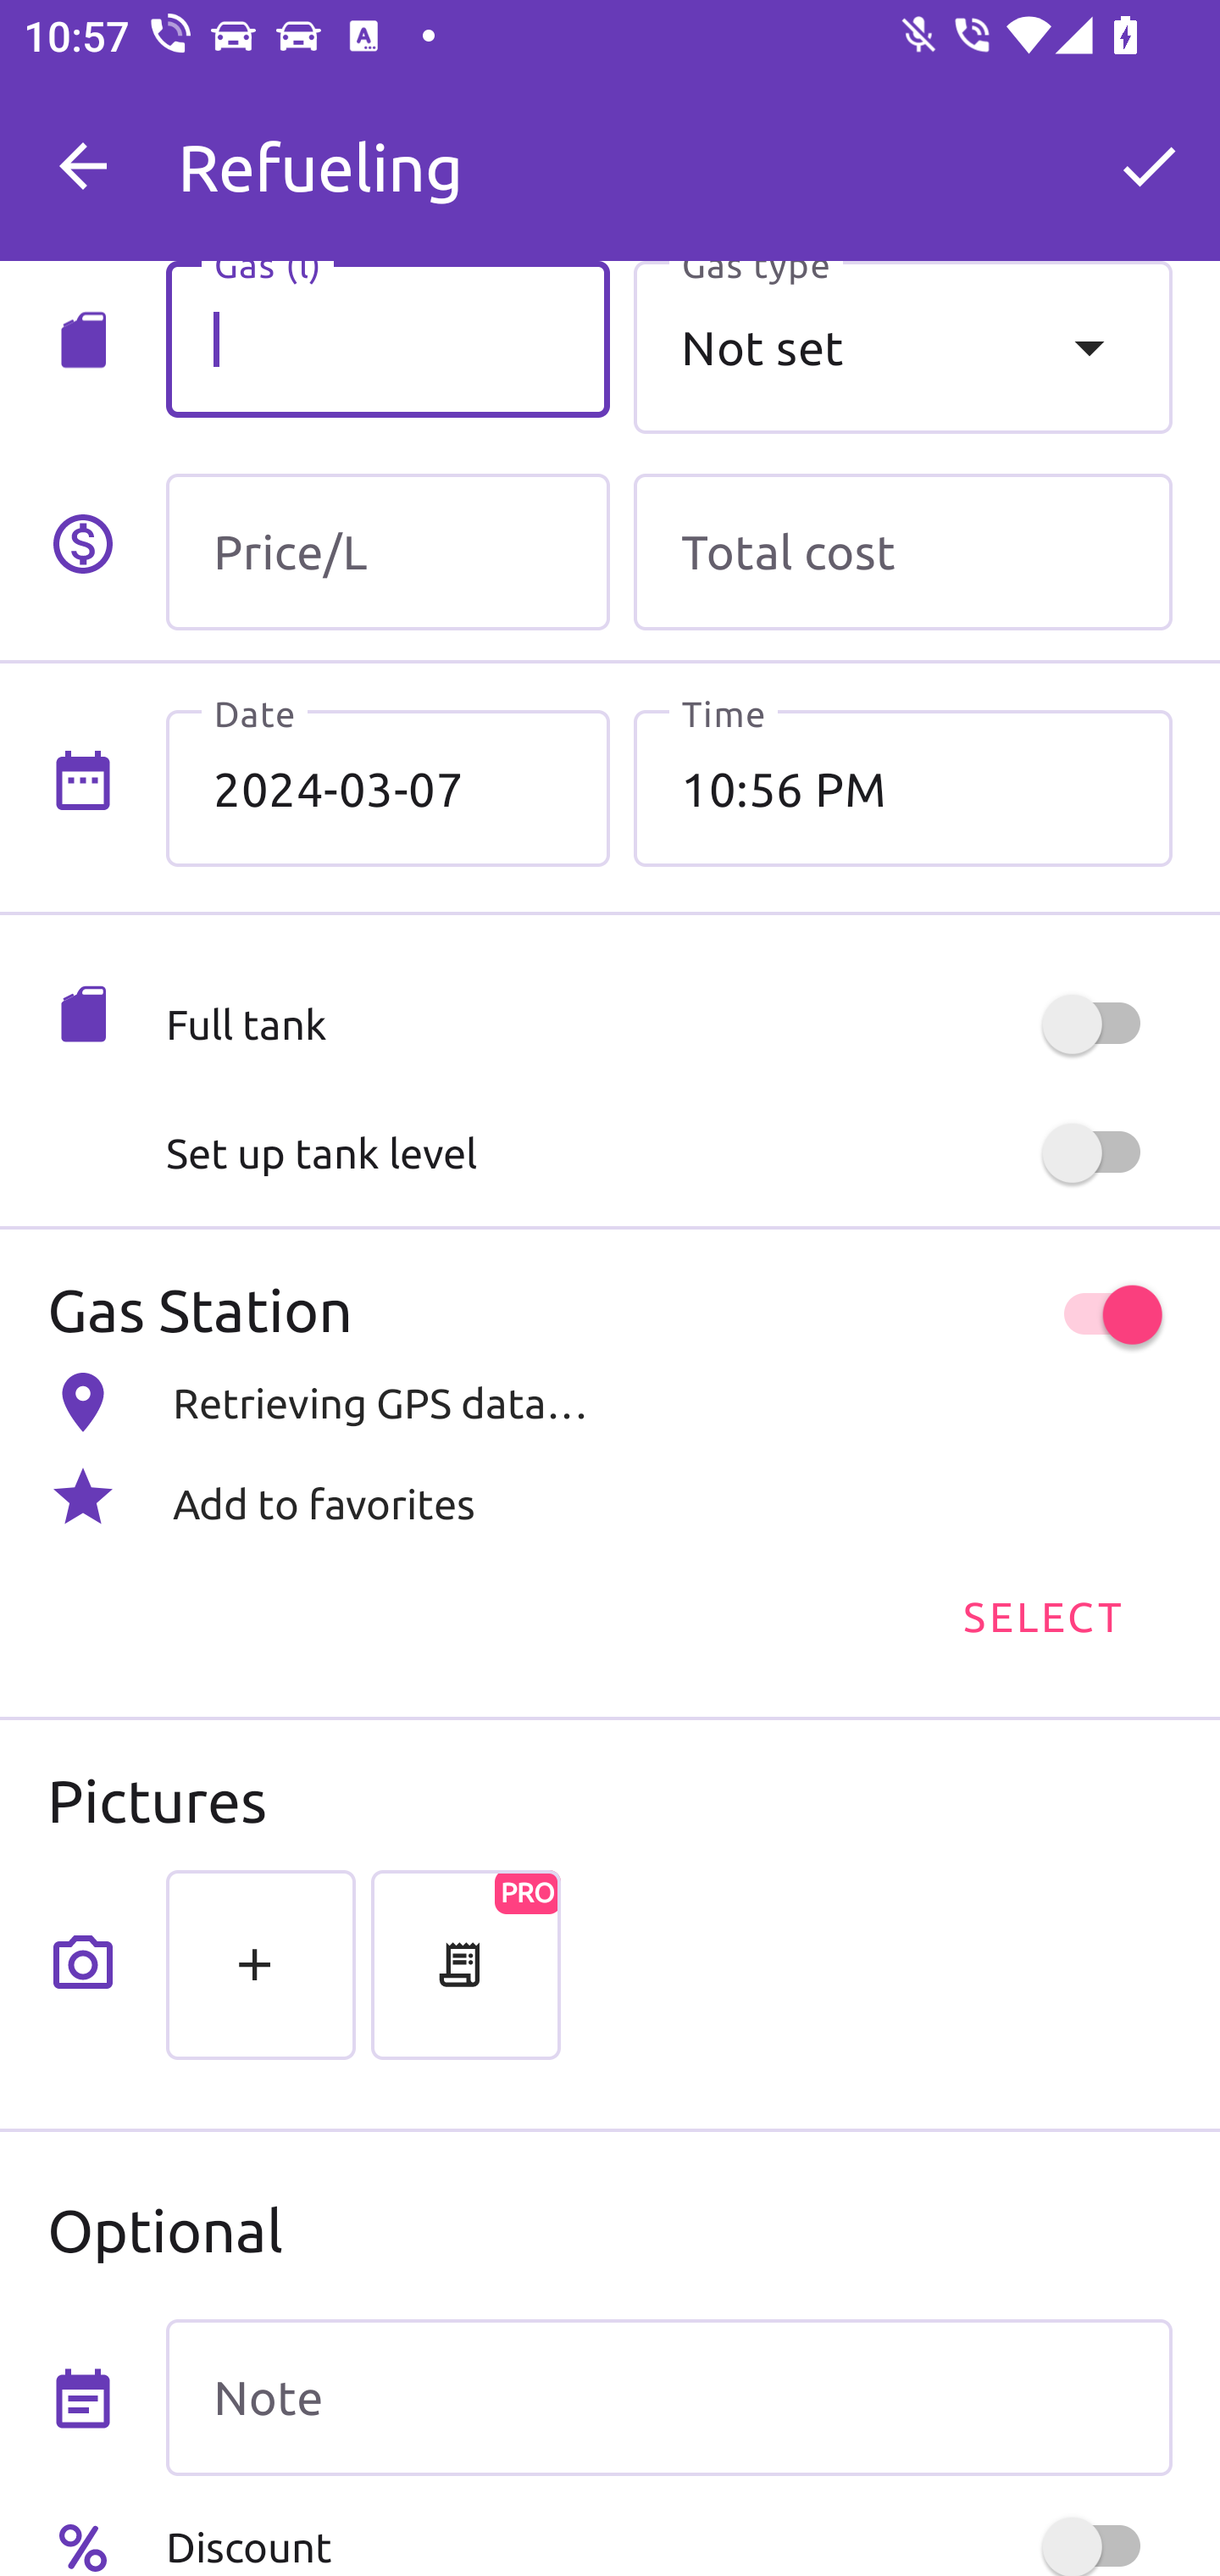 This screenshot has height=2576, width=1220. I want to click on Discount, so click(668, 2540).